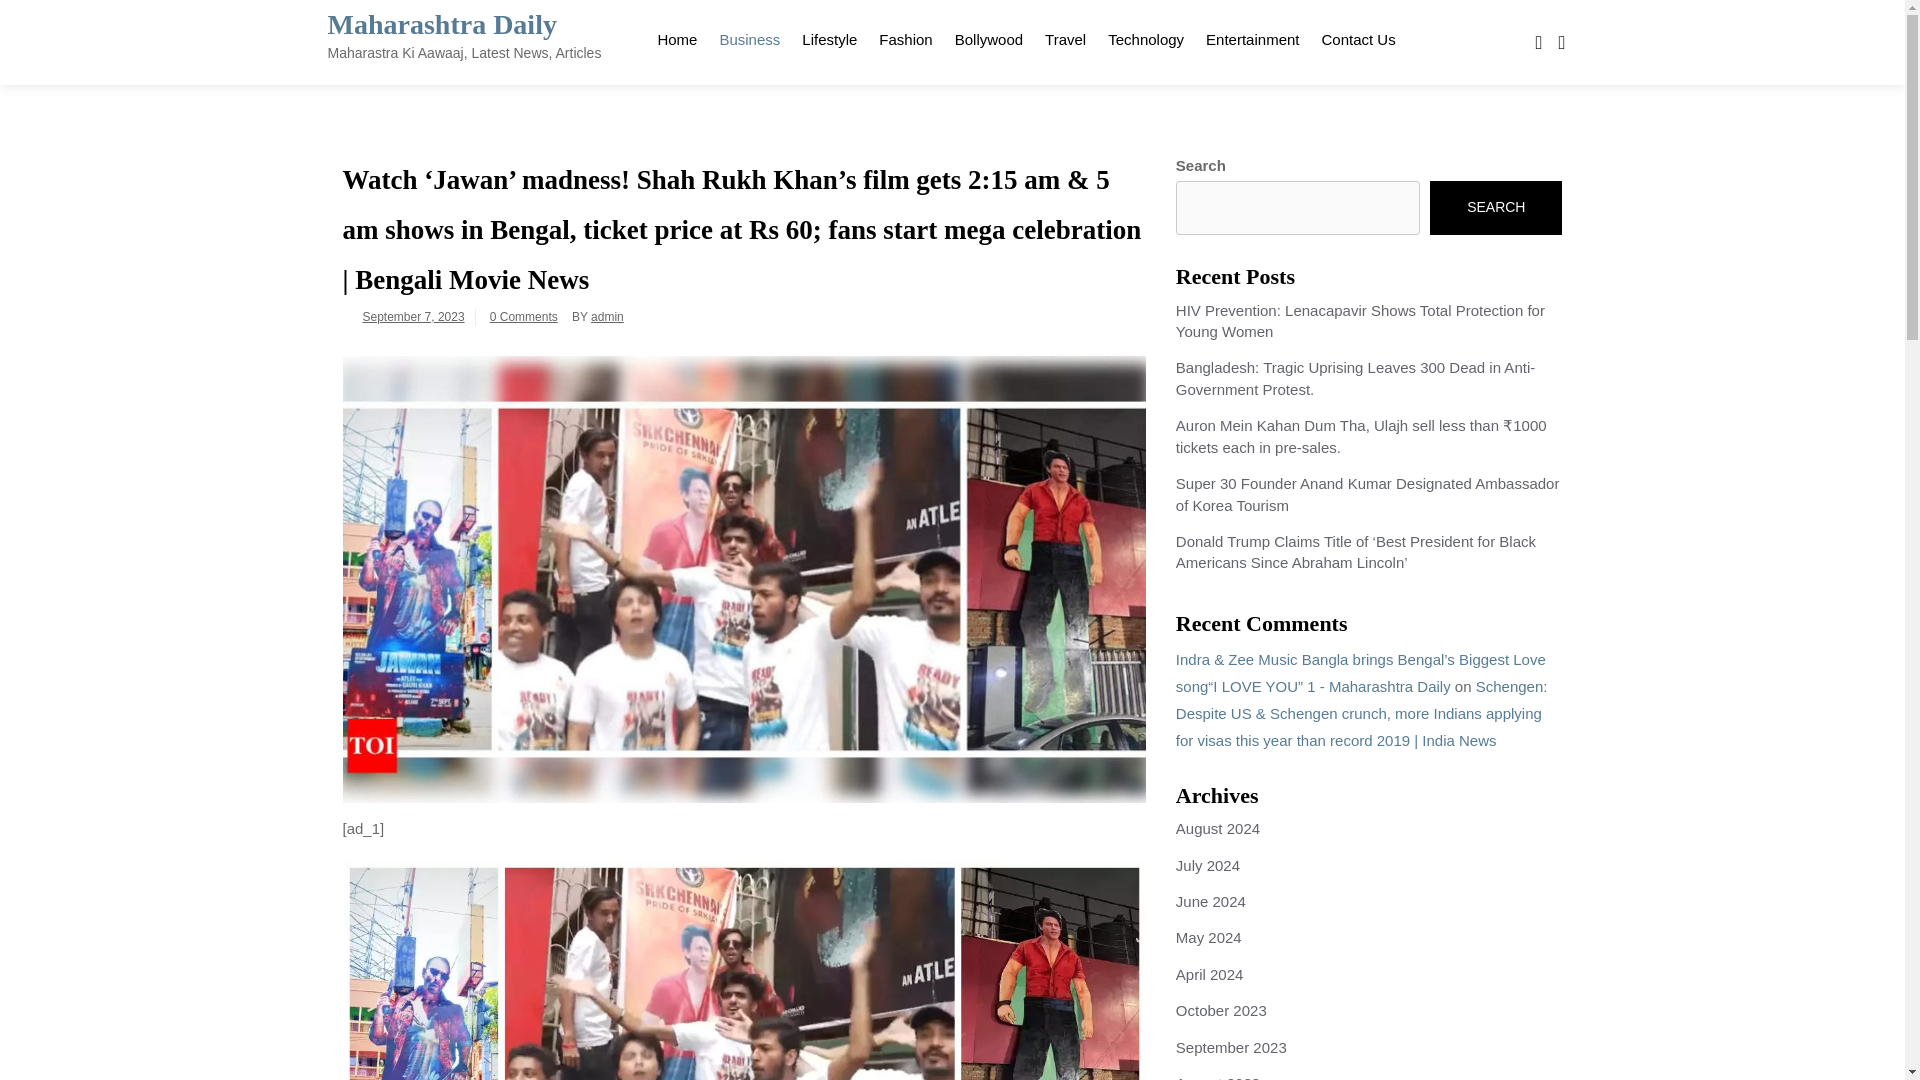  What do you see at coordinates (1496, 208) in the screenshot?
I see `SEARCH` at bounding box center [1496, 208].